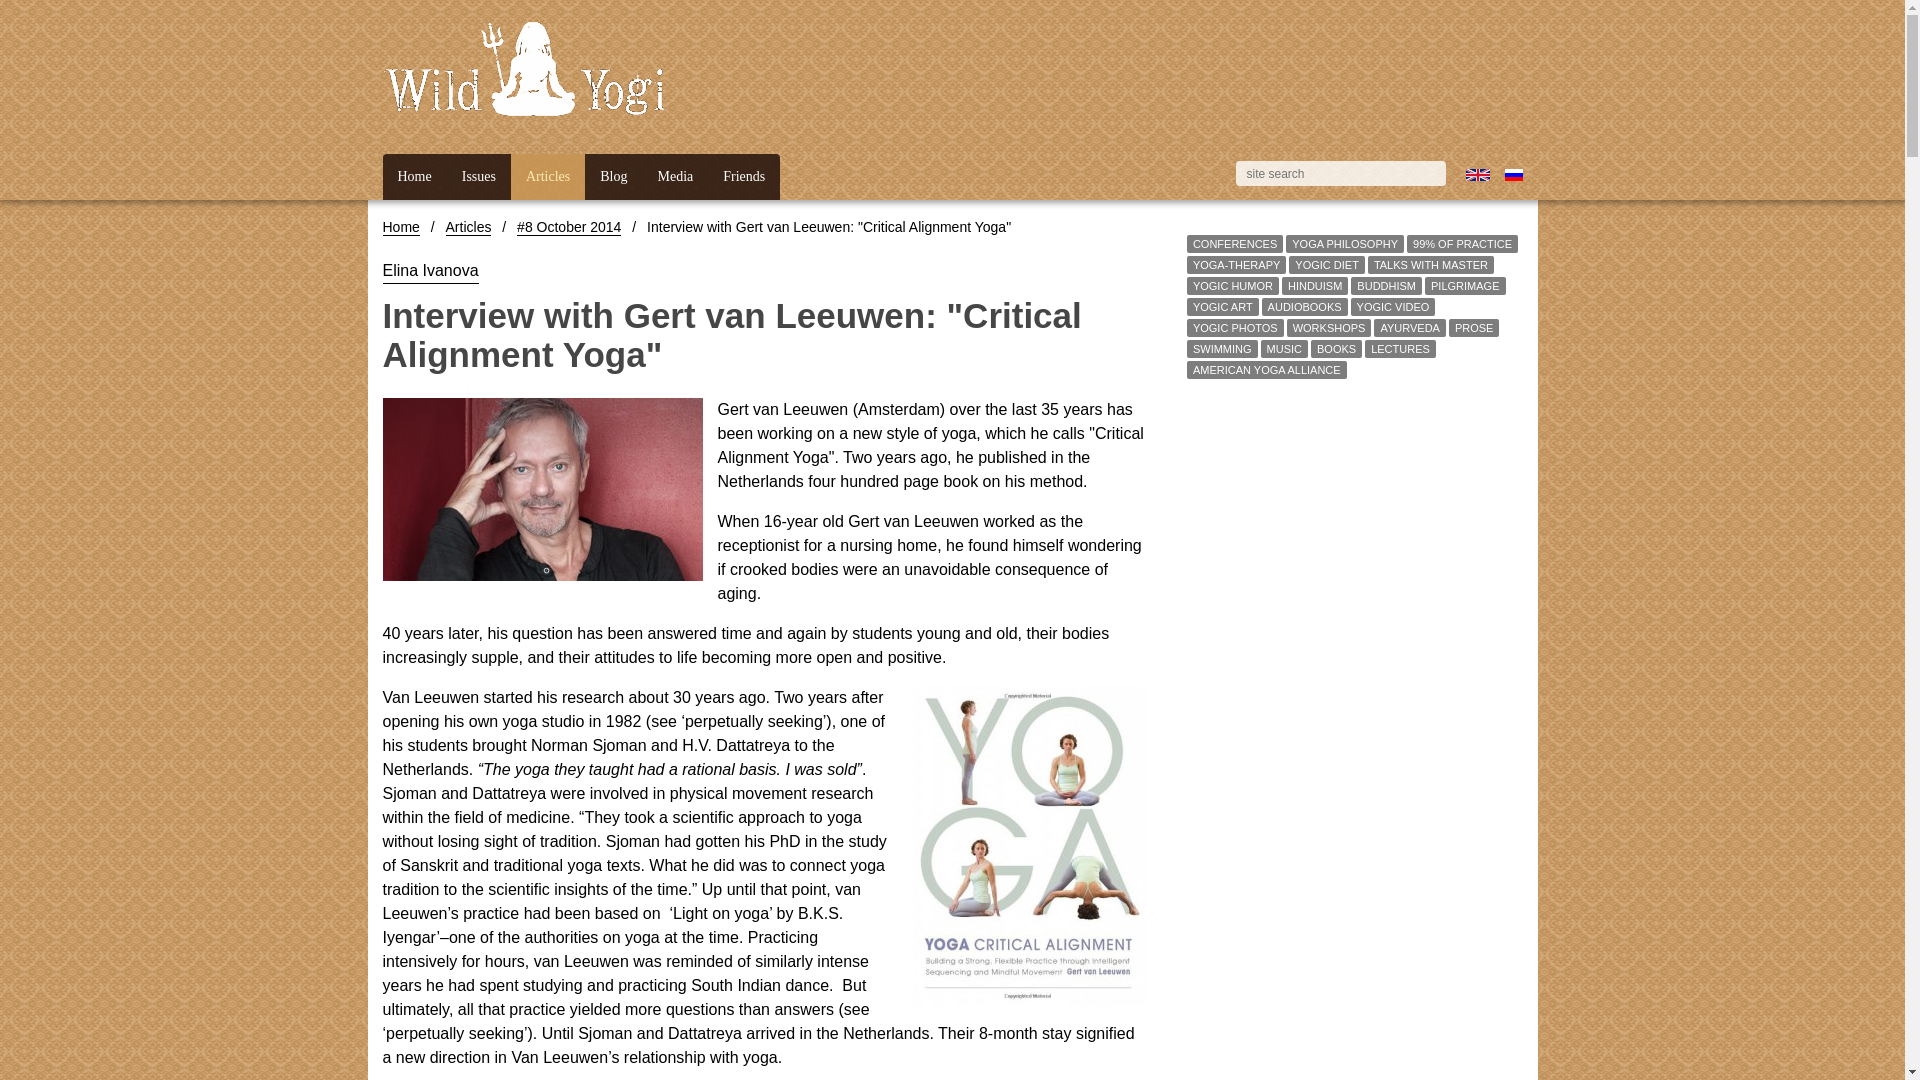 Image resolution: width=1920 pixels, height=1080 pixels. What do you see at coordinates (1464, 285) in the screenshot?
I see `PILGRIMAGE` at bounding box center [1464, 285].